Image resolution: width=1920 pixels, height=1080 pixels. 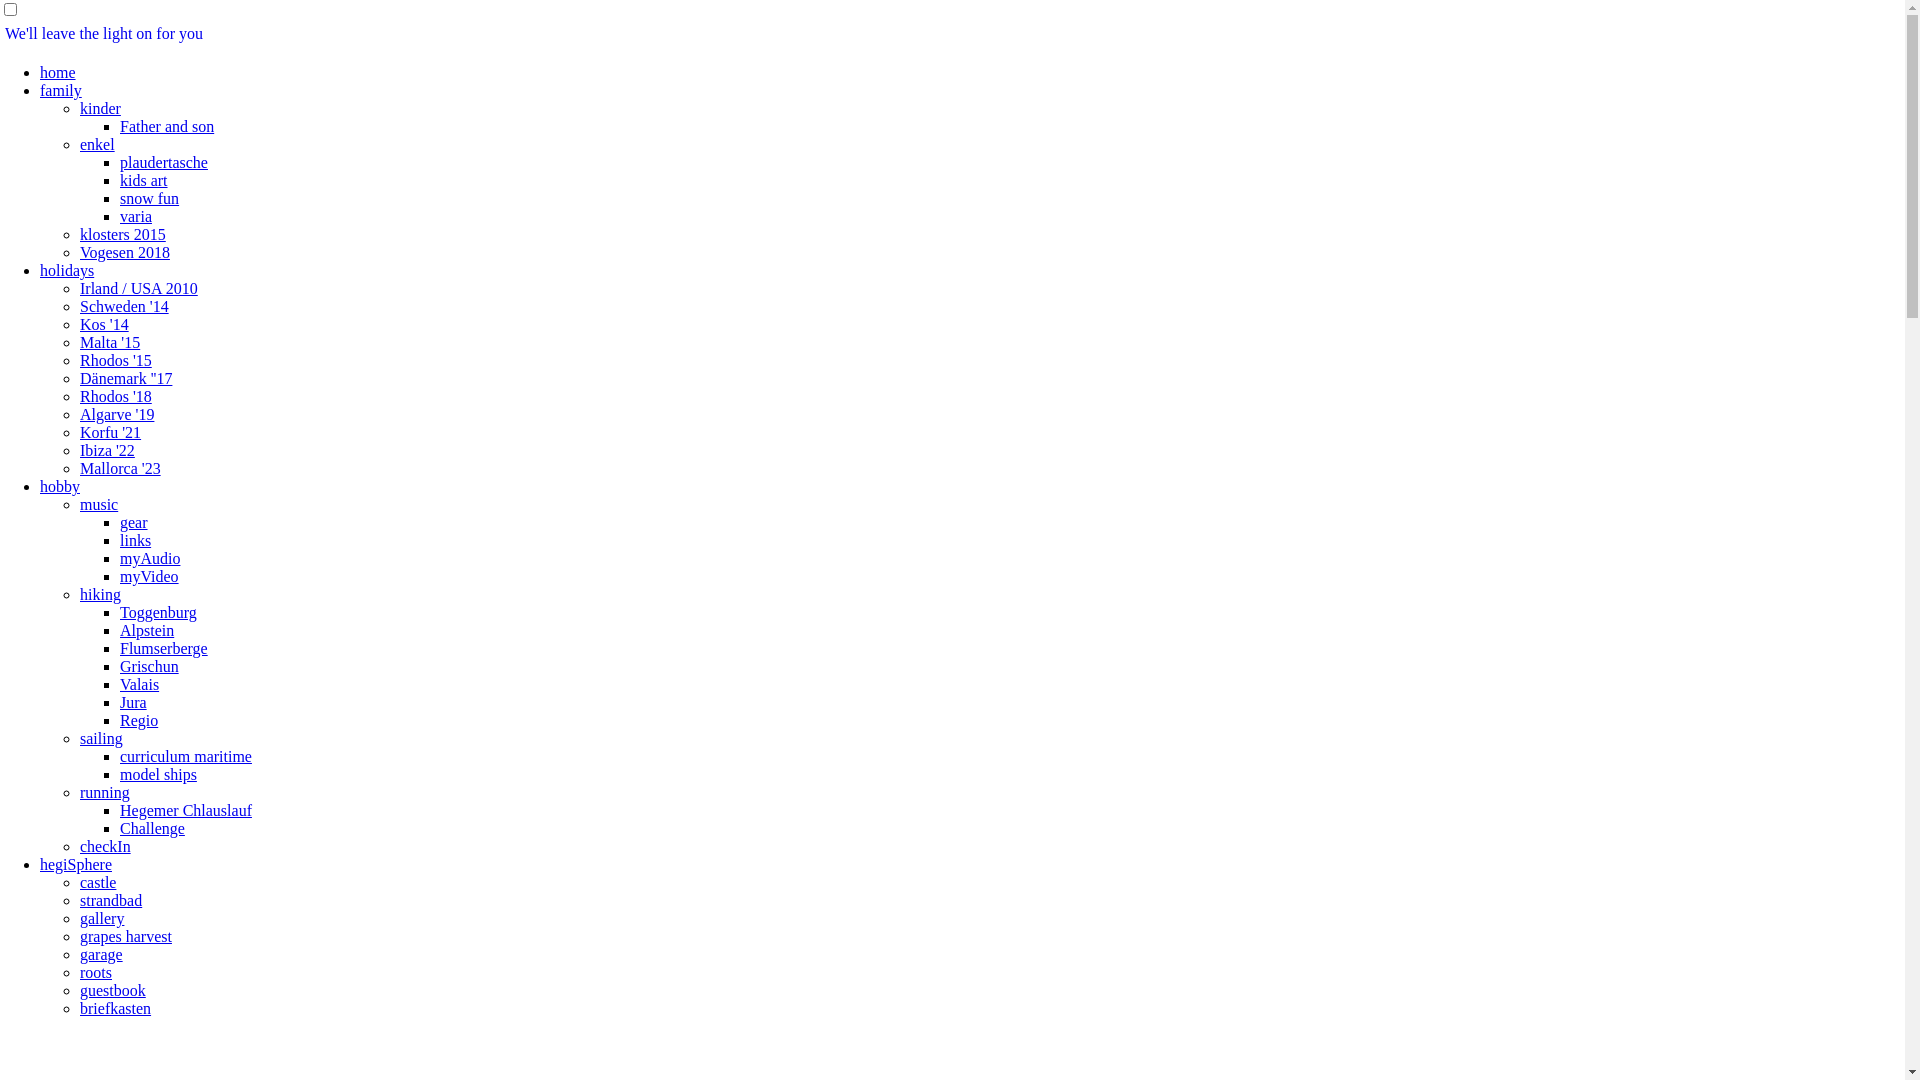 I want to click on Grischun, so click(x=150, y=666).